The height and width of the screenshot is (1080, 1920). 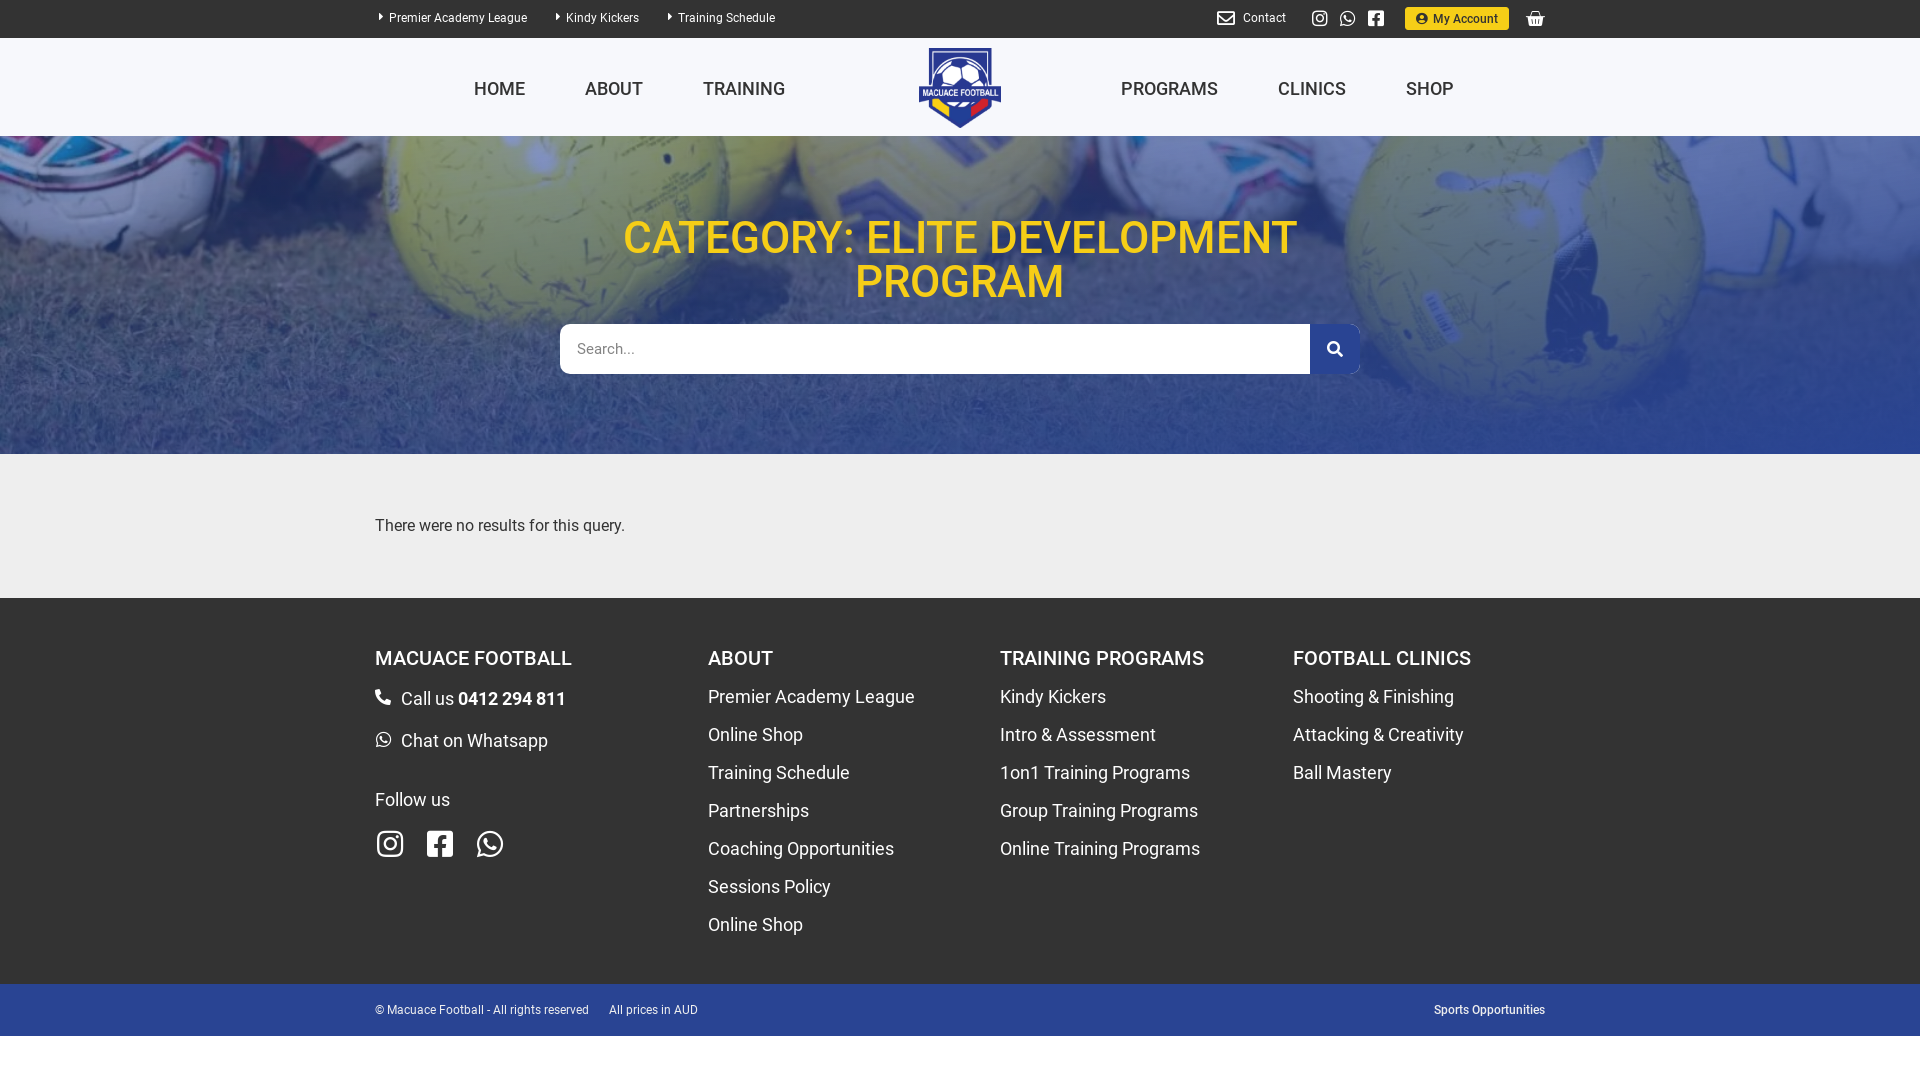 I want to click on Online Training Programs, so click(x=1100, y=848).